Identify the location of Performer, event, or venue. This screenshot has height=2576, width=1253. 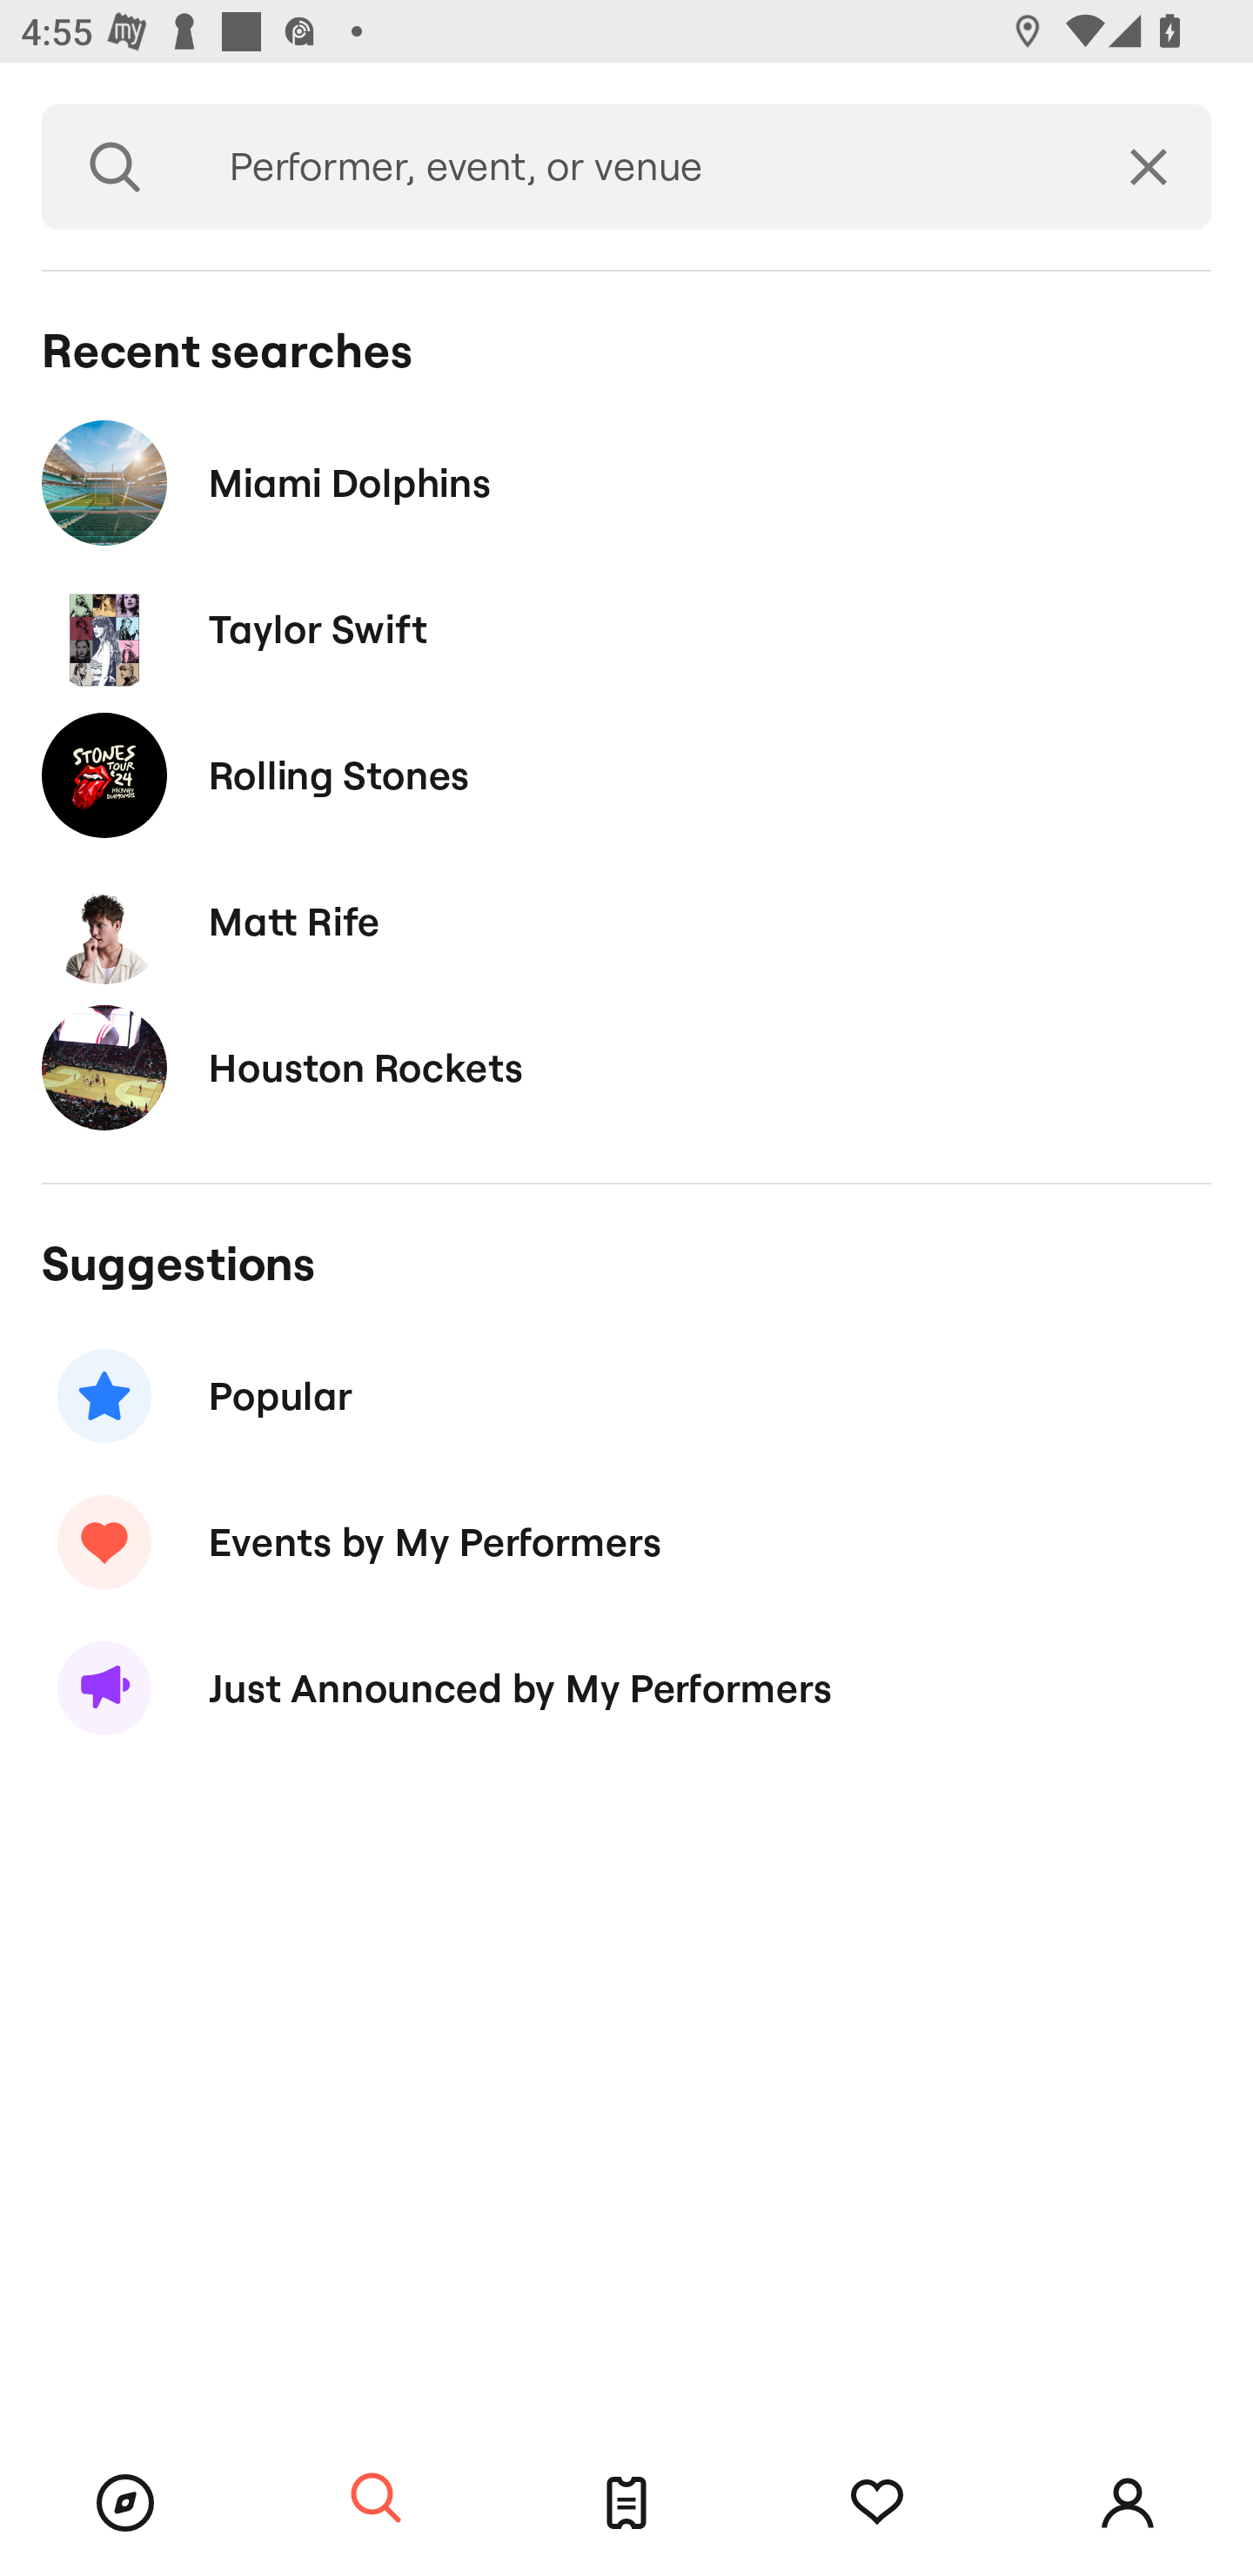
(637, 167).